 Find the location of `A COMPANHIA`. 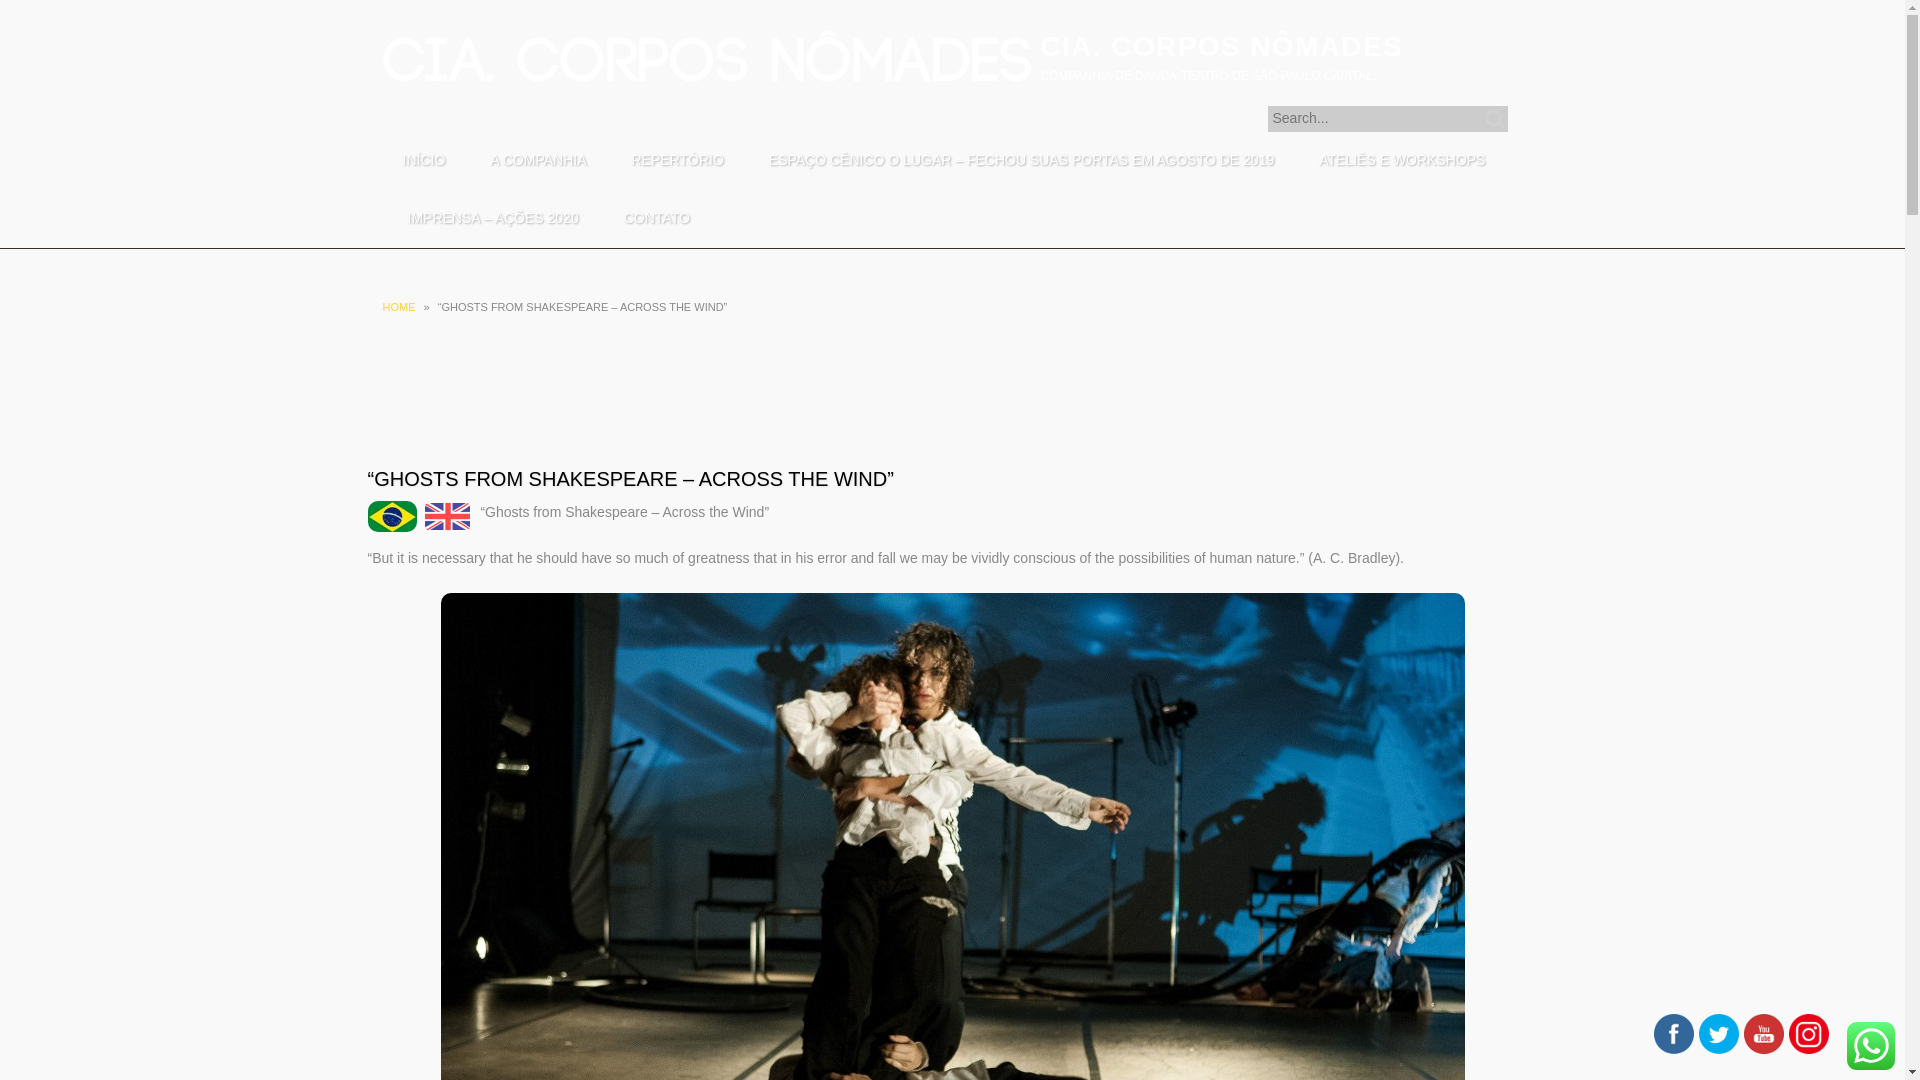

A COMPANHIA is located at coordinates (538, 160).